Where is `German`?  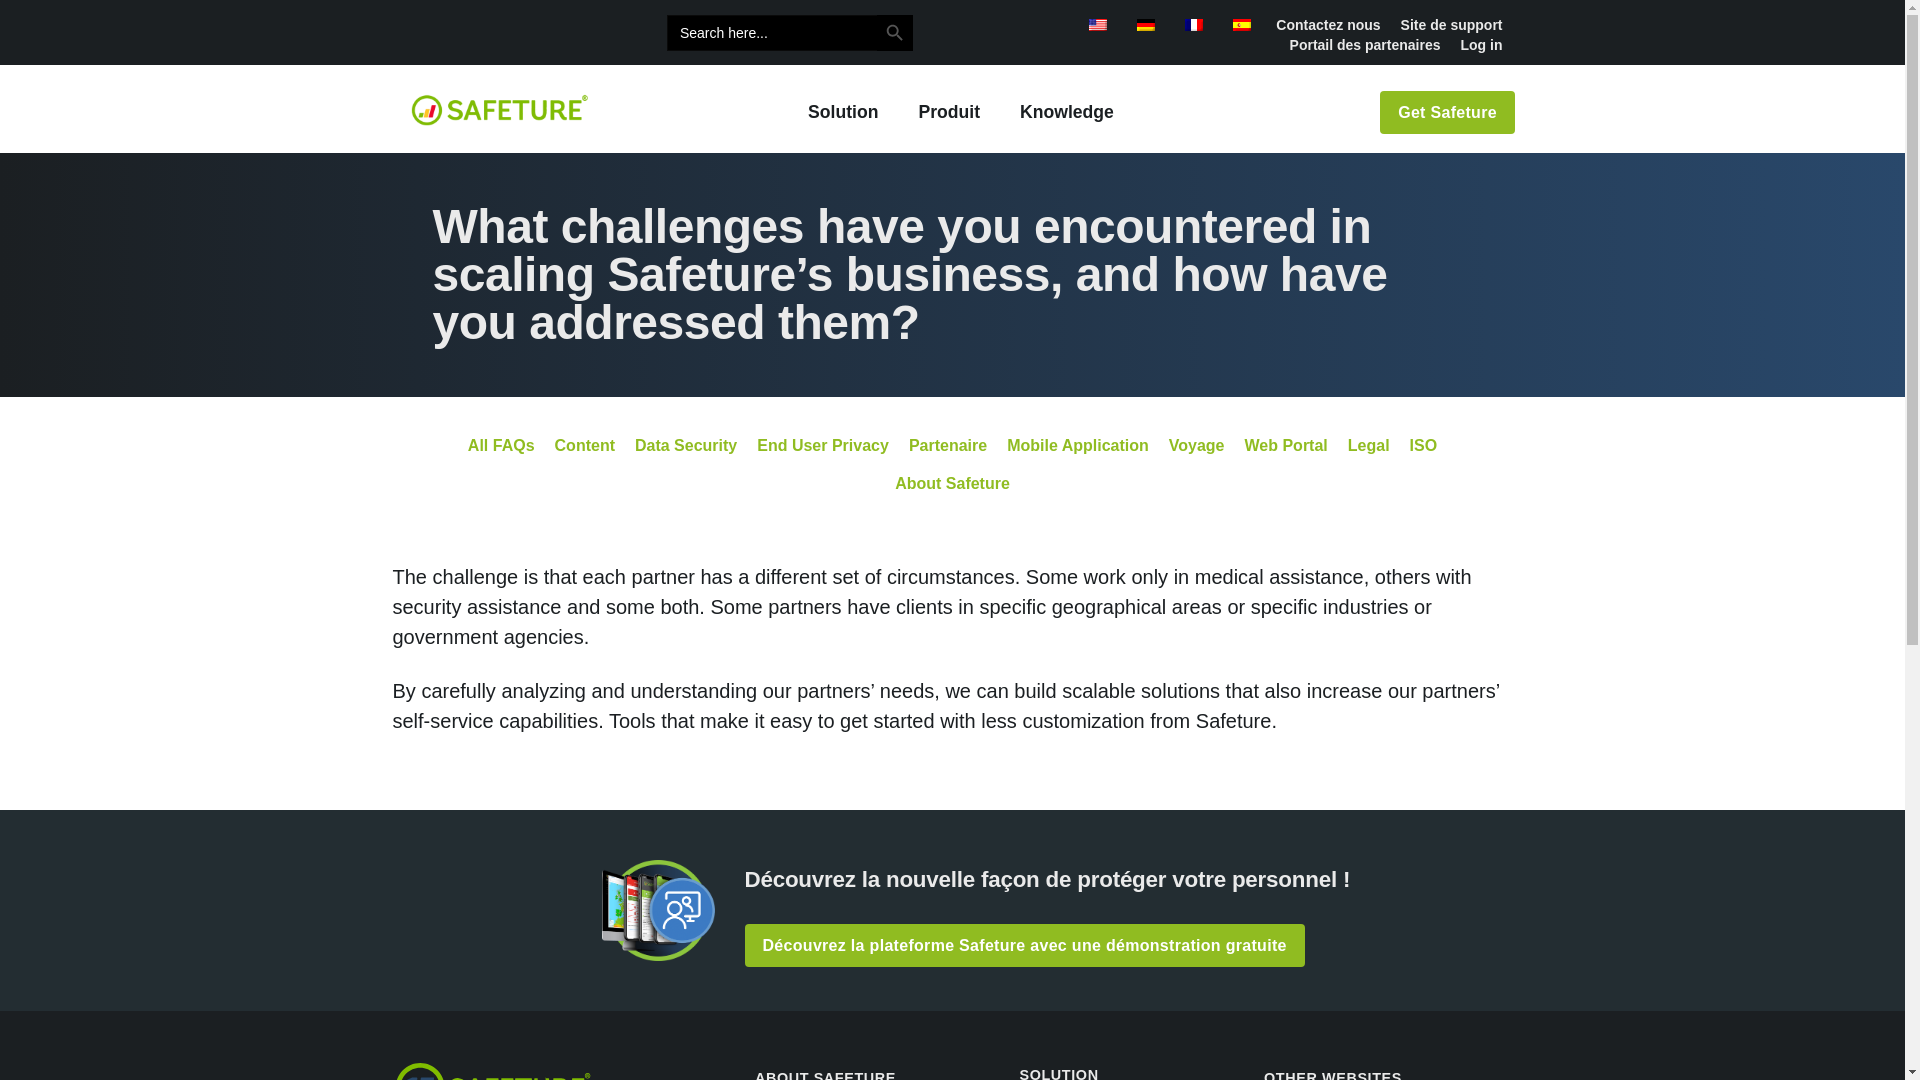 German is located at coordinates (1146, 25).